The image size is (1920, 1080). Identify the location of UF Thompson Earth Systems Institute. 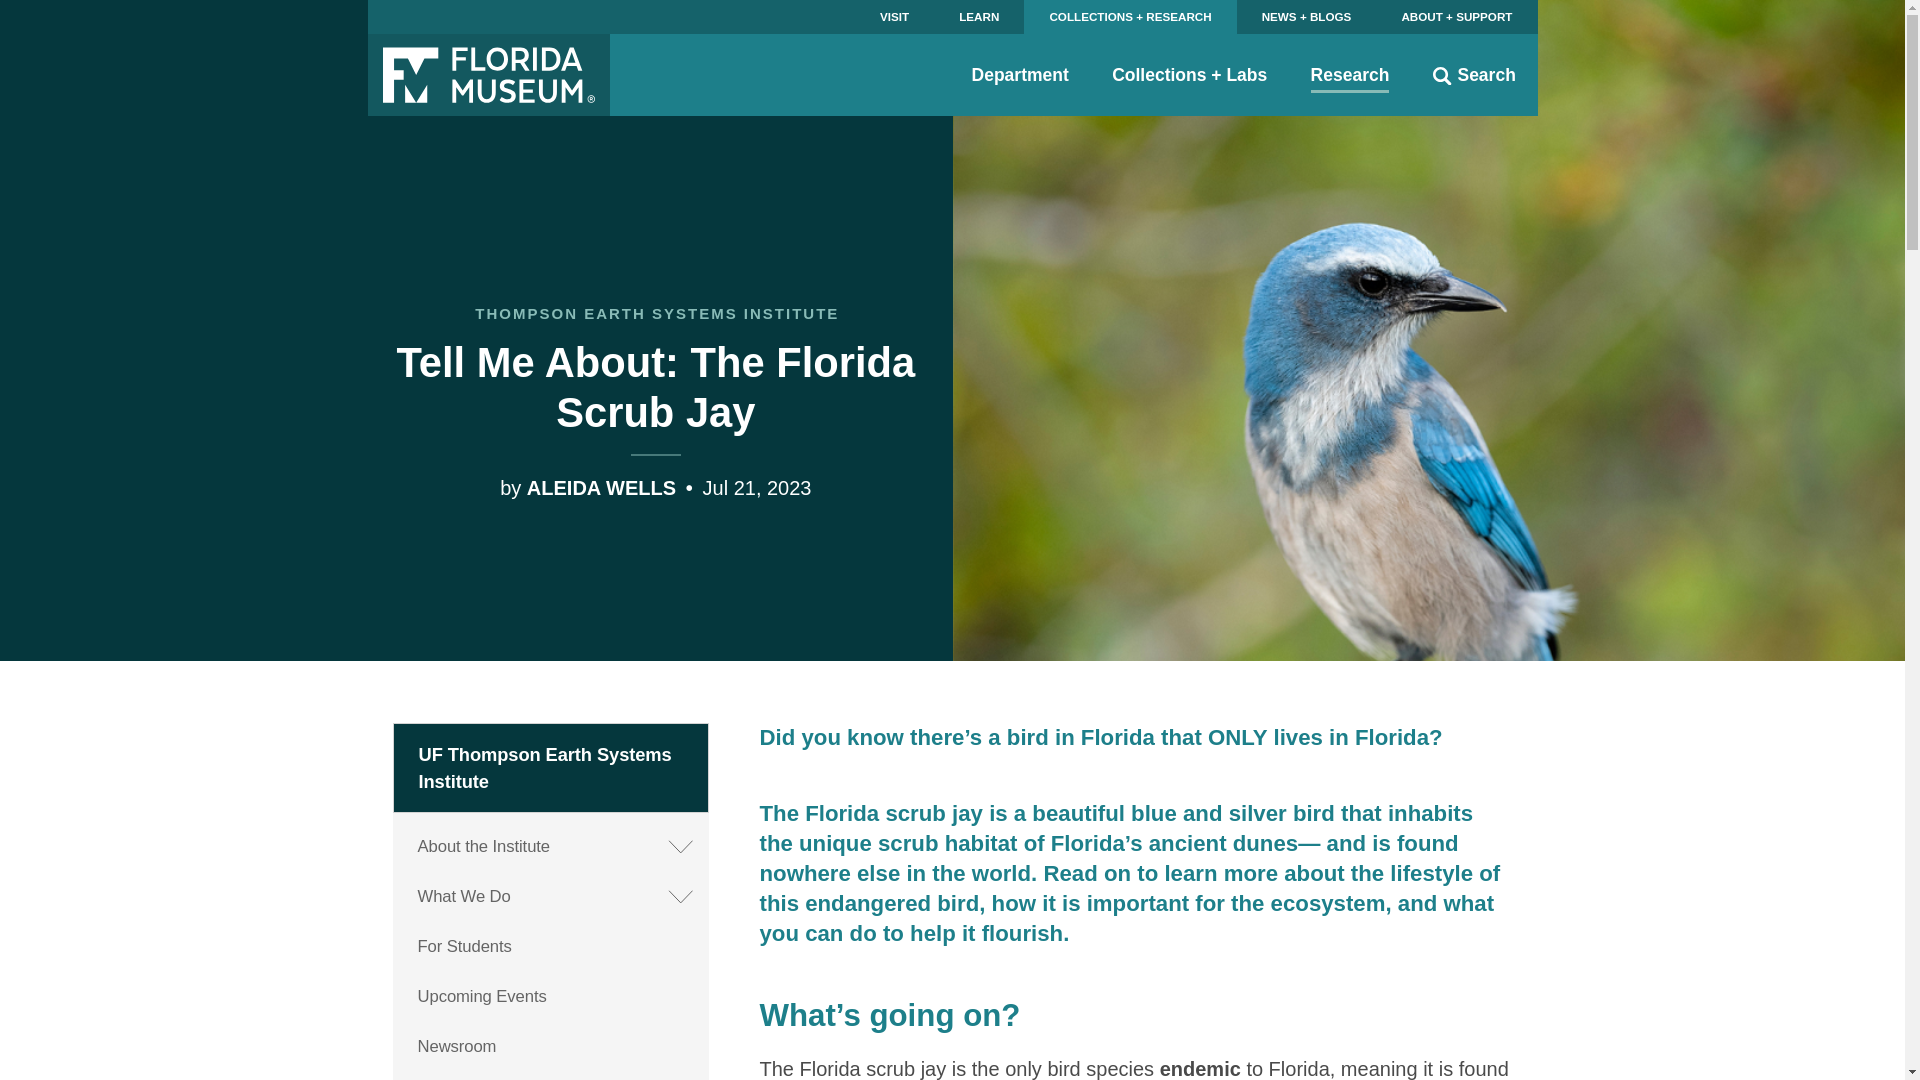
(552, 768).